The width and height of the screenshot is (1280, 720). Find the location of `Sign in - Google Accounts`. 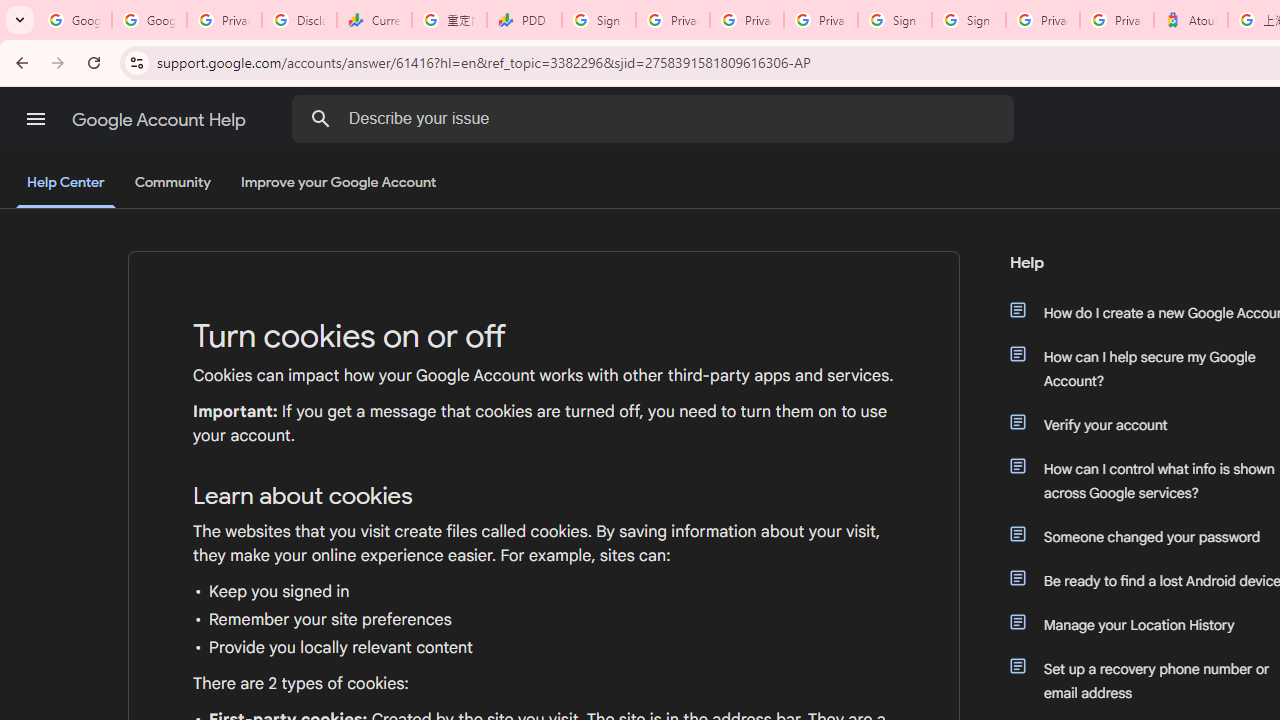

Sign in - Google Accounts is located at coordinates (894, 20).